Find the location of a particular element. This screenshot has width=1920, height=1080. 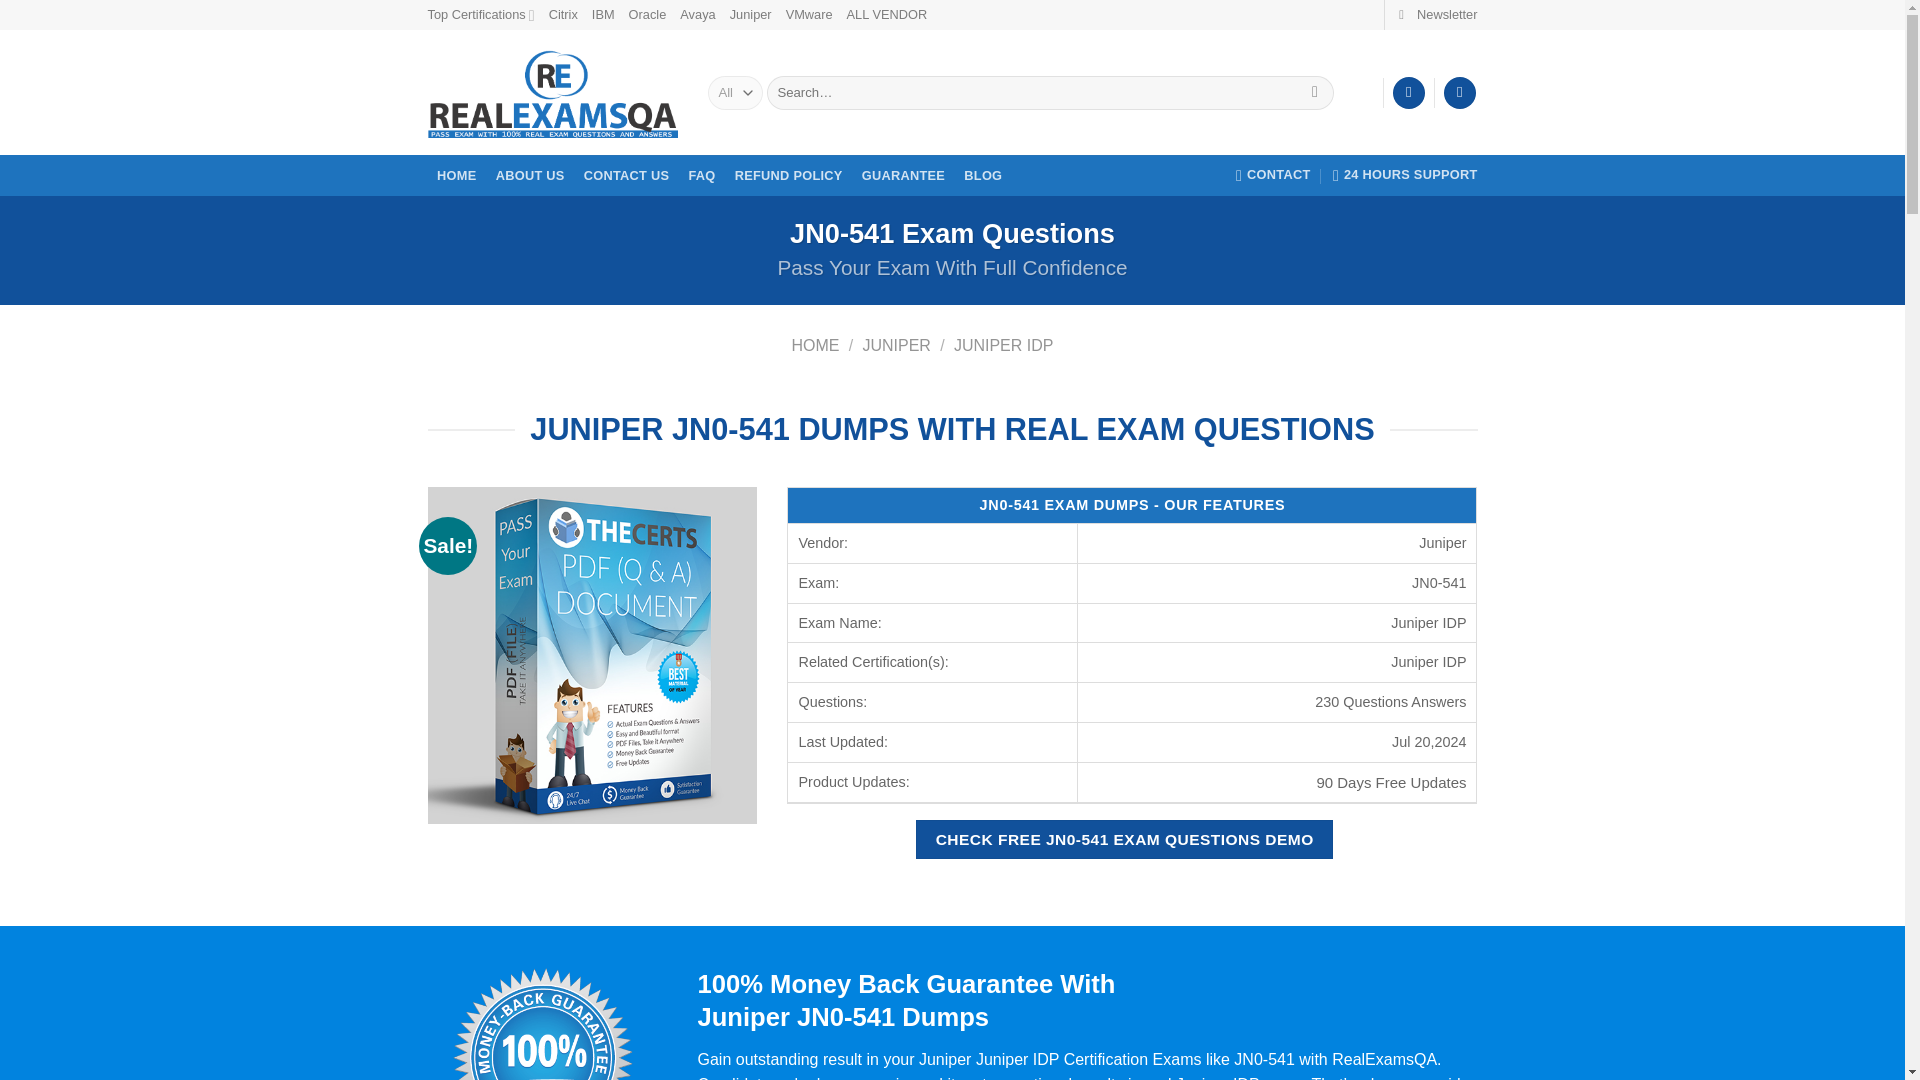

RealExamsQA is located at coordinates (552, 93).